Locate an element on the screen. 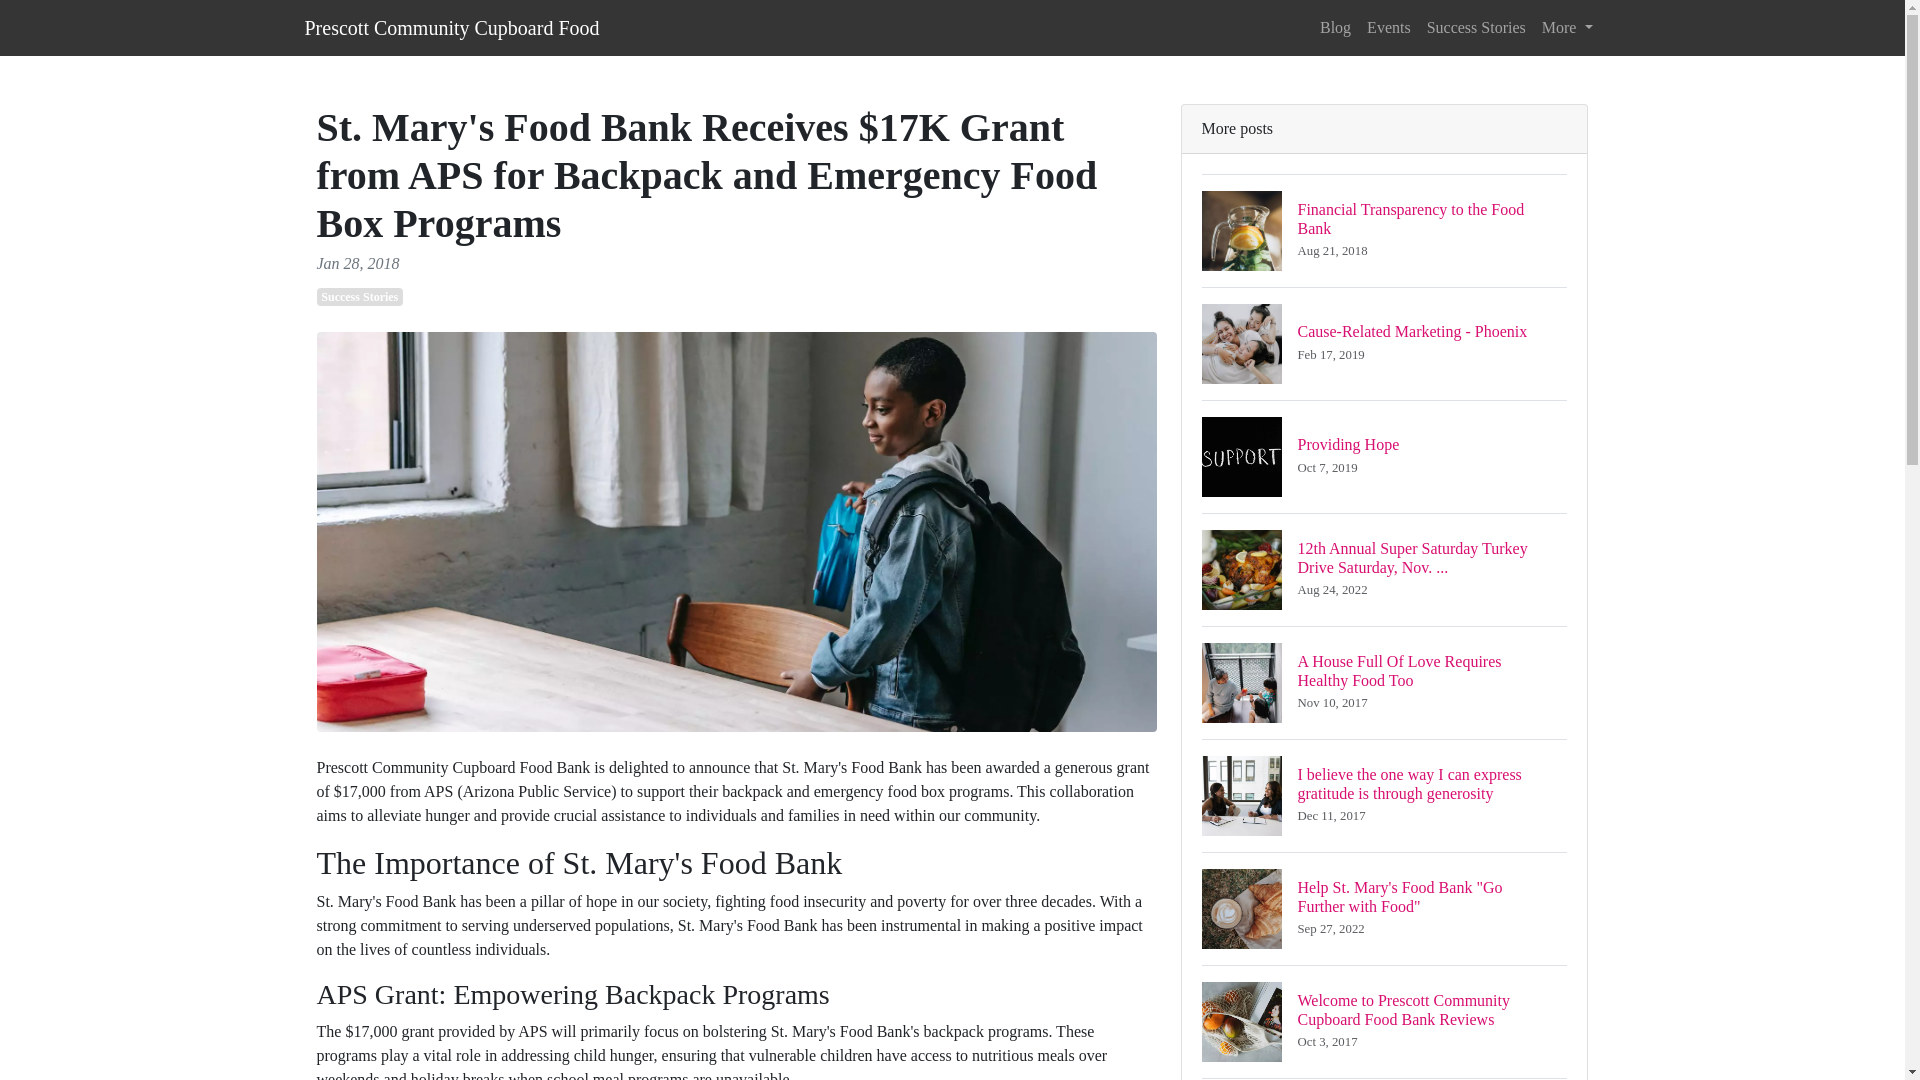 The image size is (1920, 1080). Success Stories is located at coordinates (1476, 27).